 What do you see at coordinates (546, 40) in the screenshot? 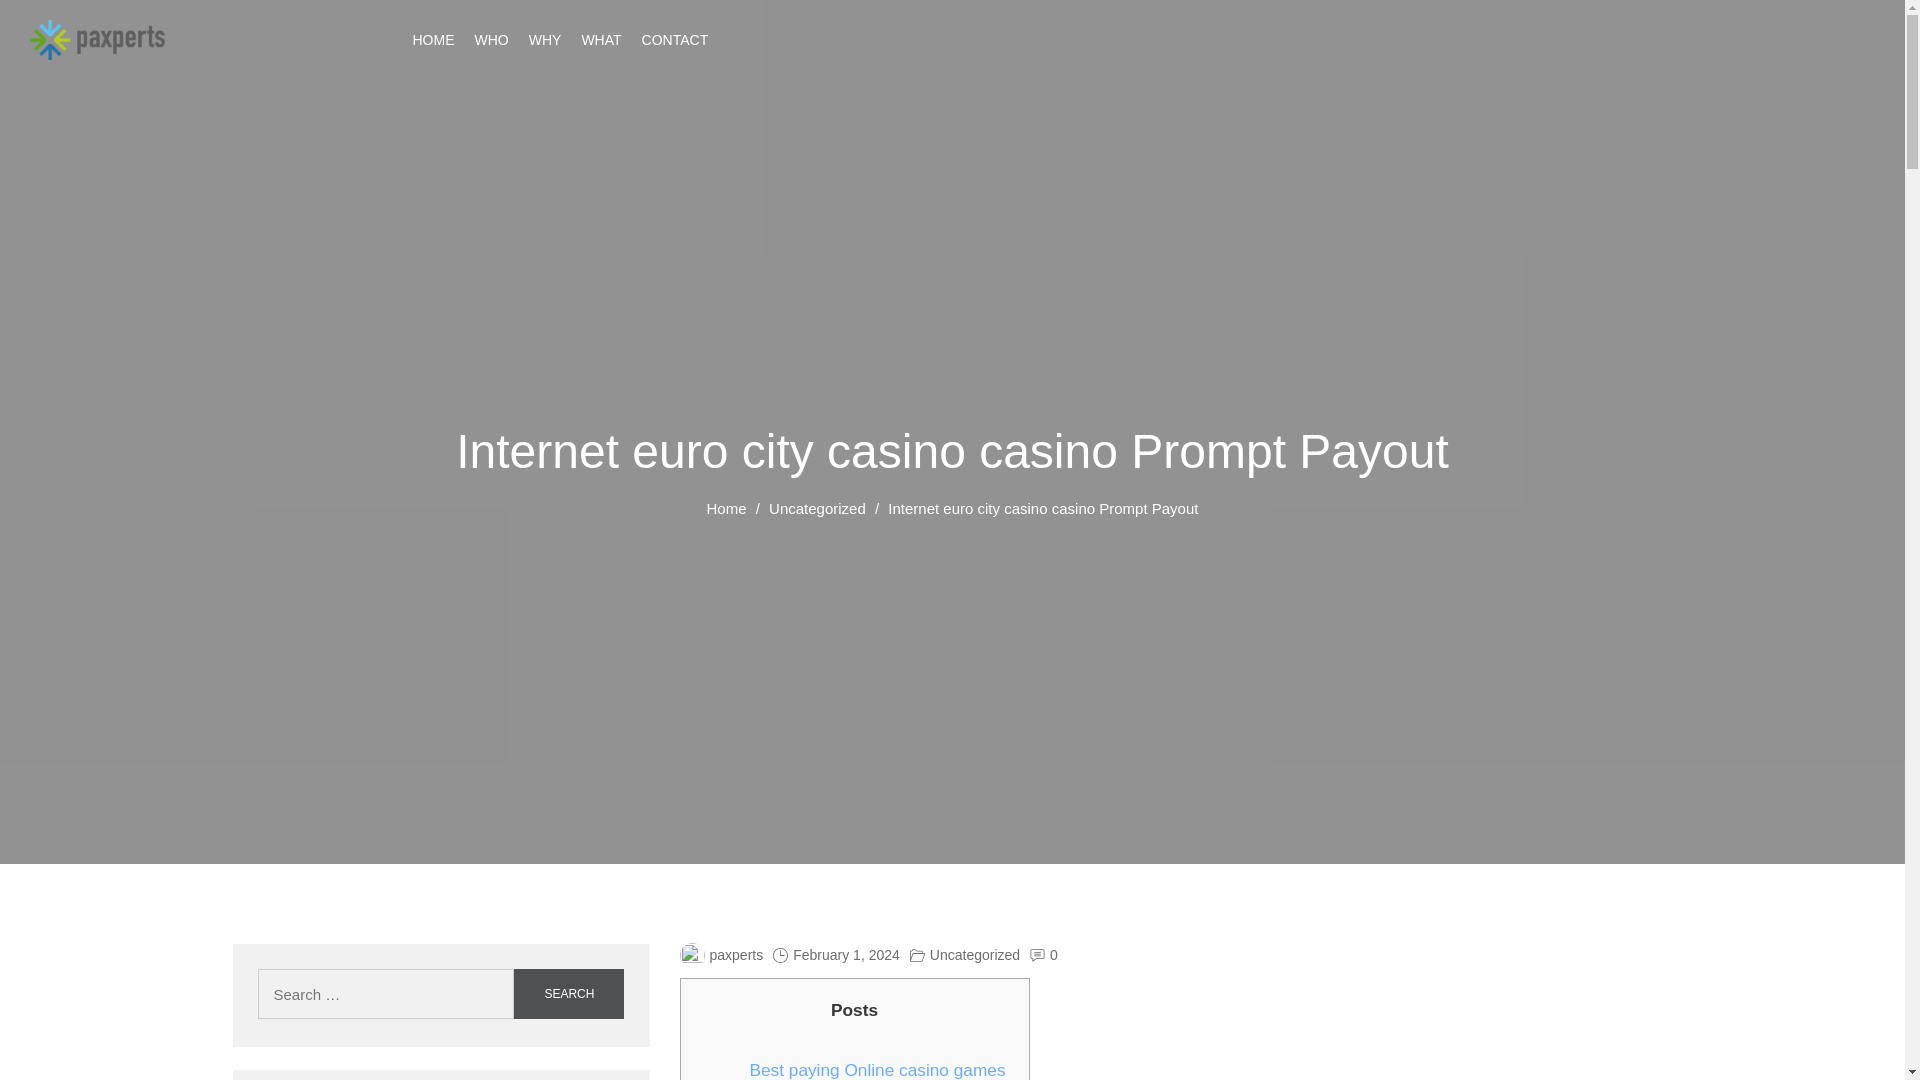
I see `WHY` at bounding box center [546, 40].